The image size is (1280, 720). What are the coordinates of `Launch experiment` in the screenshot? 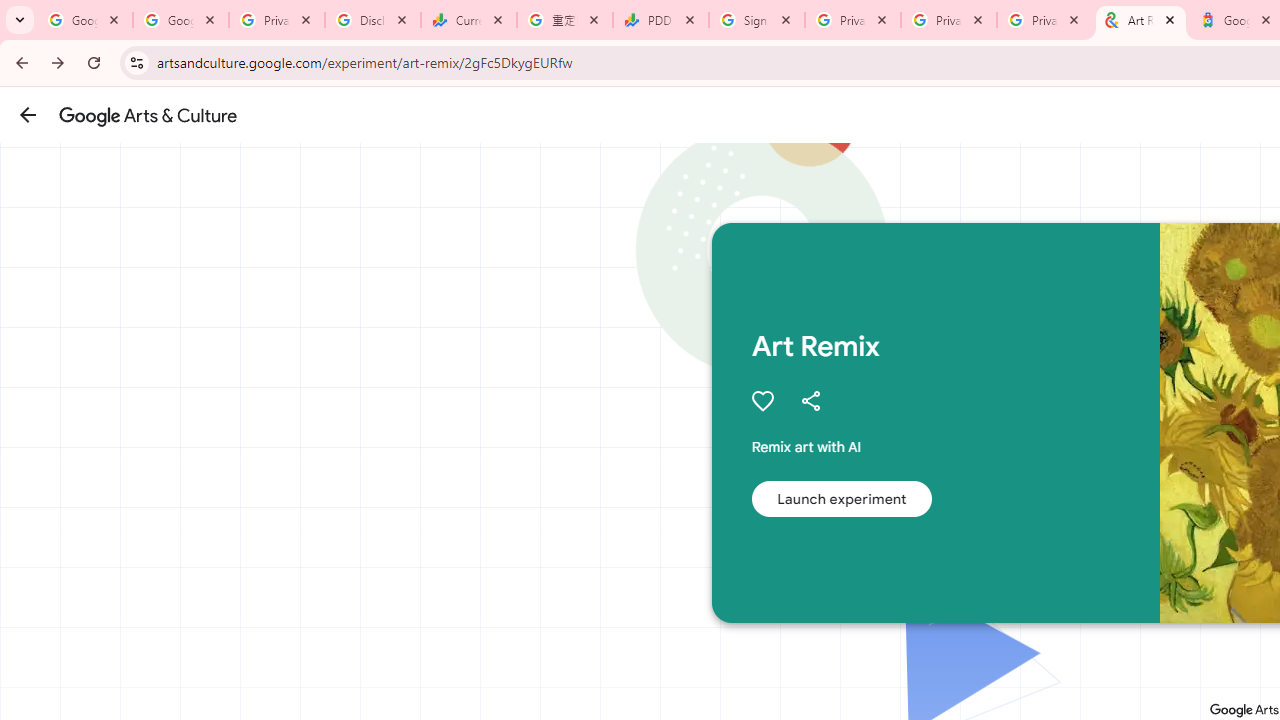 It's located at (841, 498).